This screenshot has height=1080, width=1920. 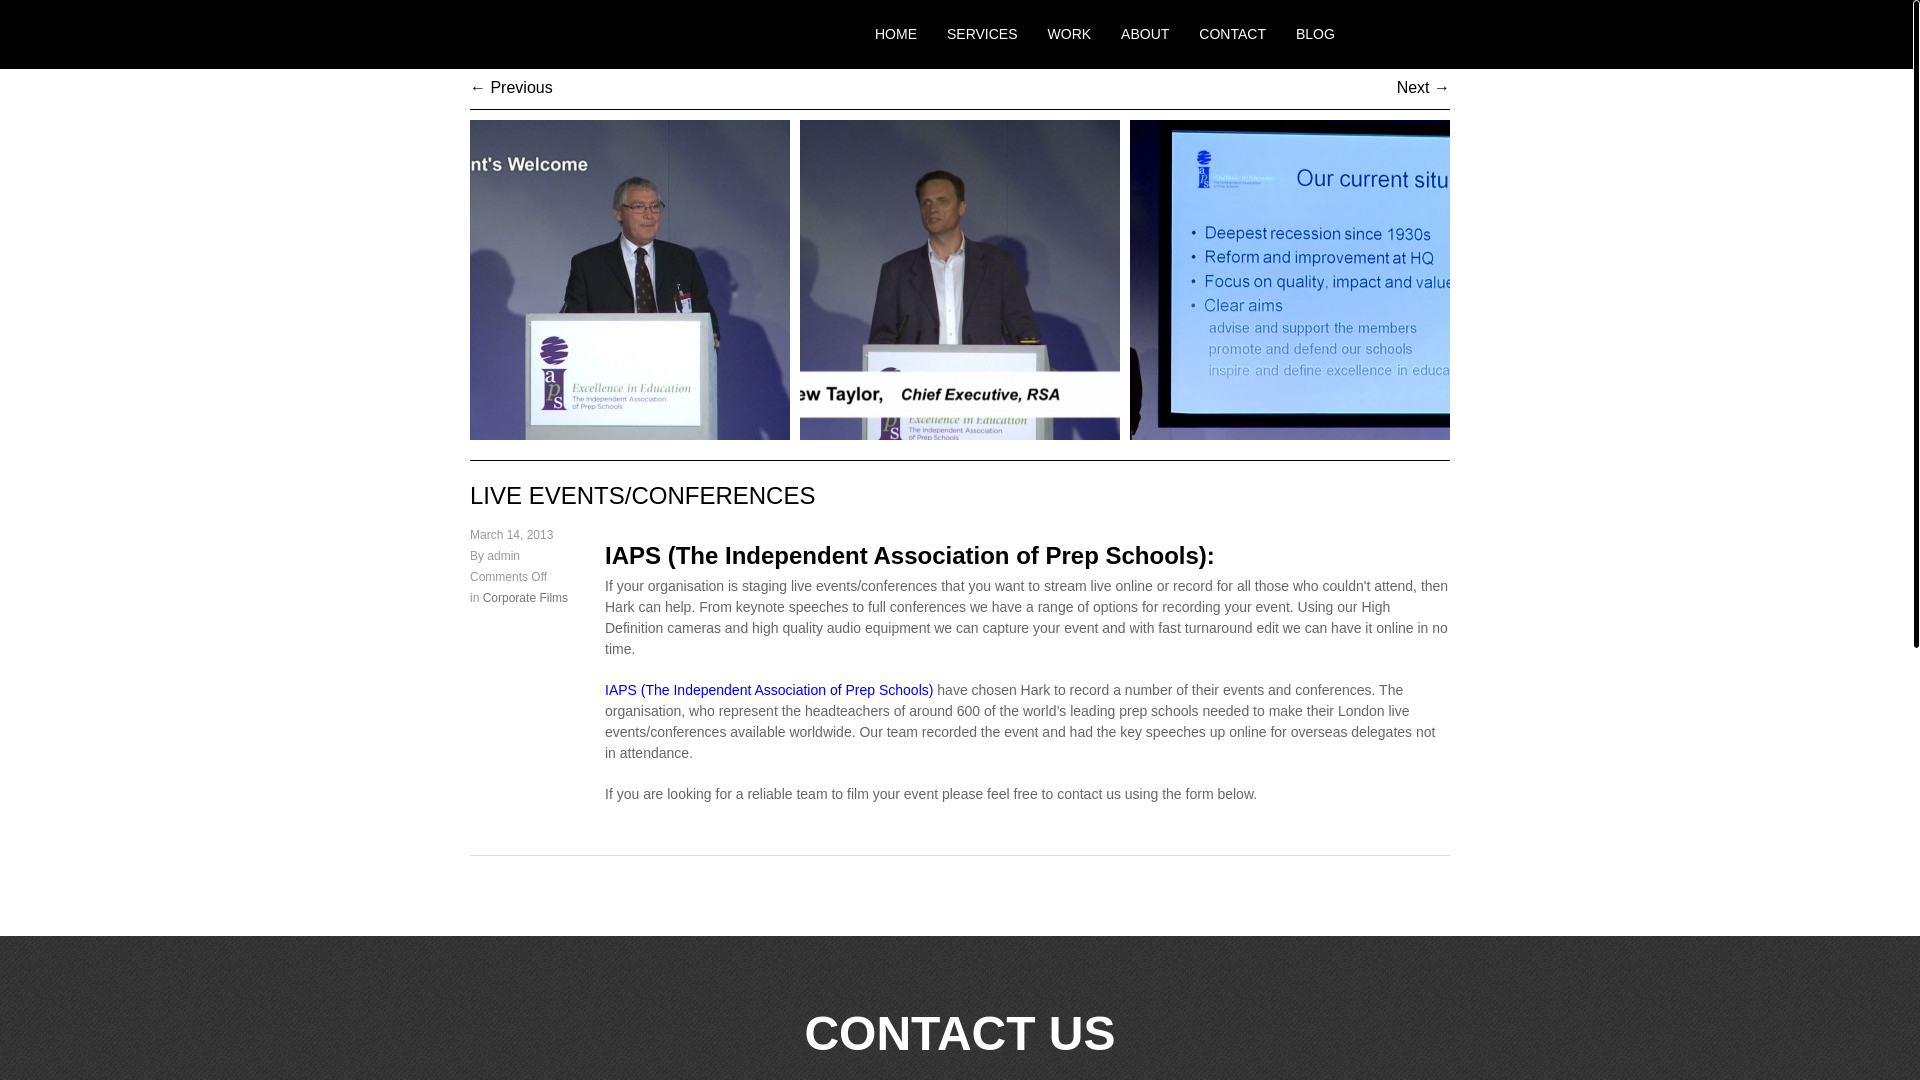 What do you see at coordinates (896, 34) in the screenshot?
I see `home page` at bounding box center [896, 34].